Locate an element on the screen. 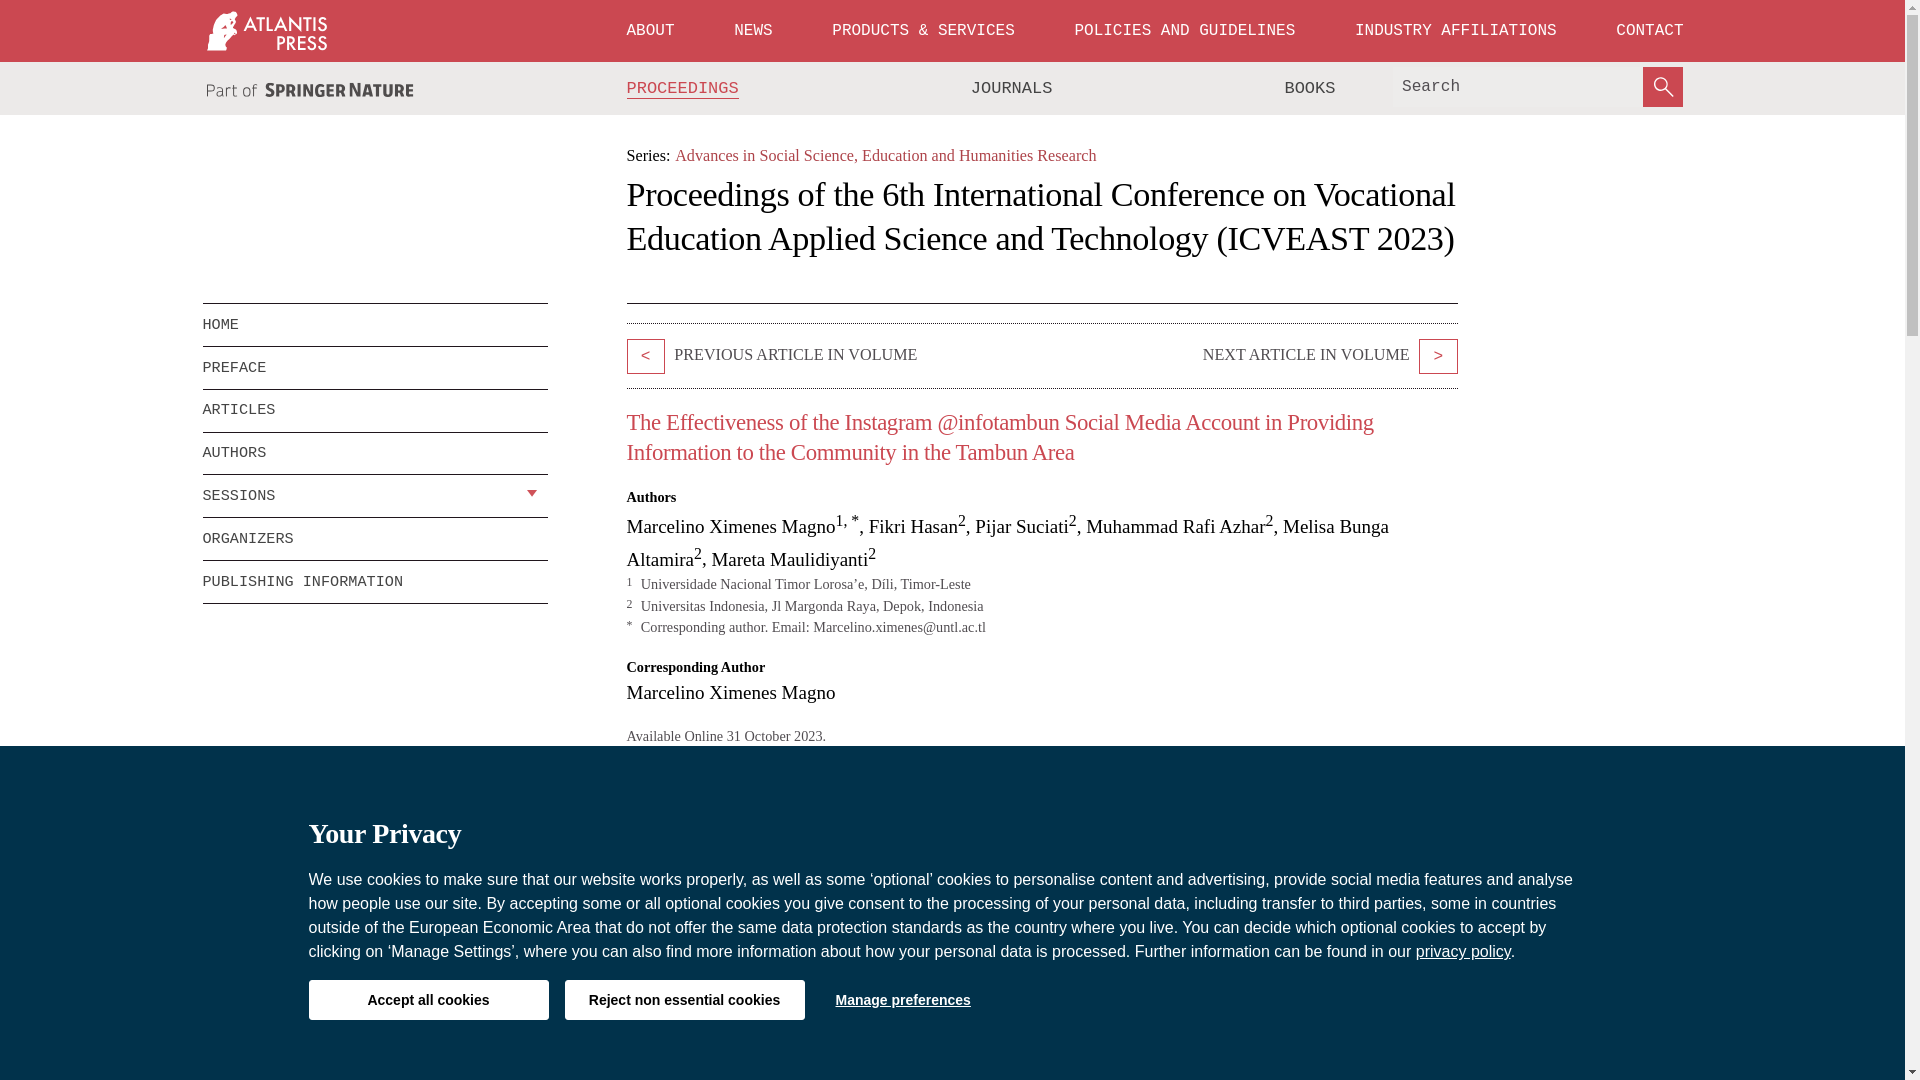  ABOUT is located at coordinates (650, 30).